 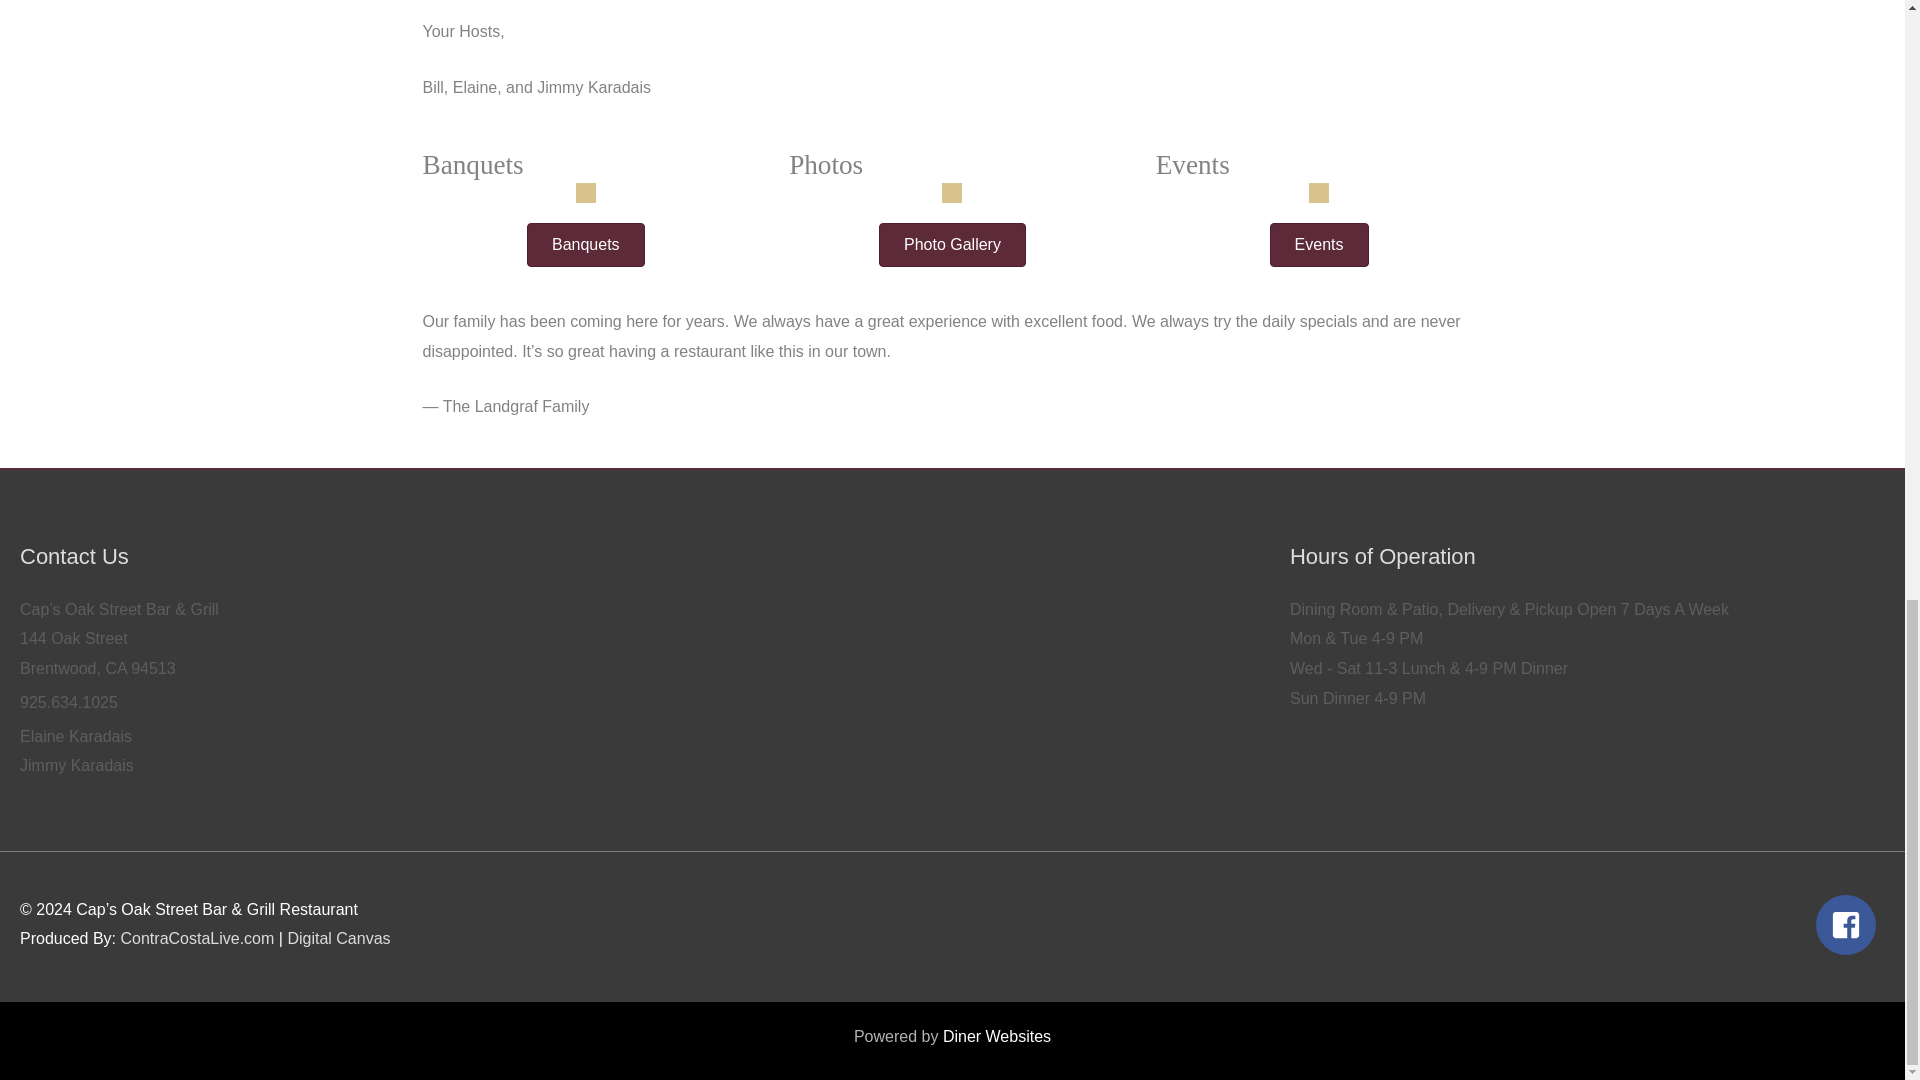 What do you see at coordinates (586, 244) in the screenshot?
I see `Banquets` at bounding box center [586, 244].